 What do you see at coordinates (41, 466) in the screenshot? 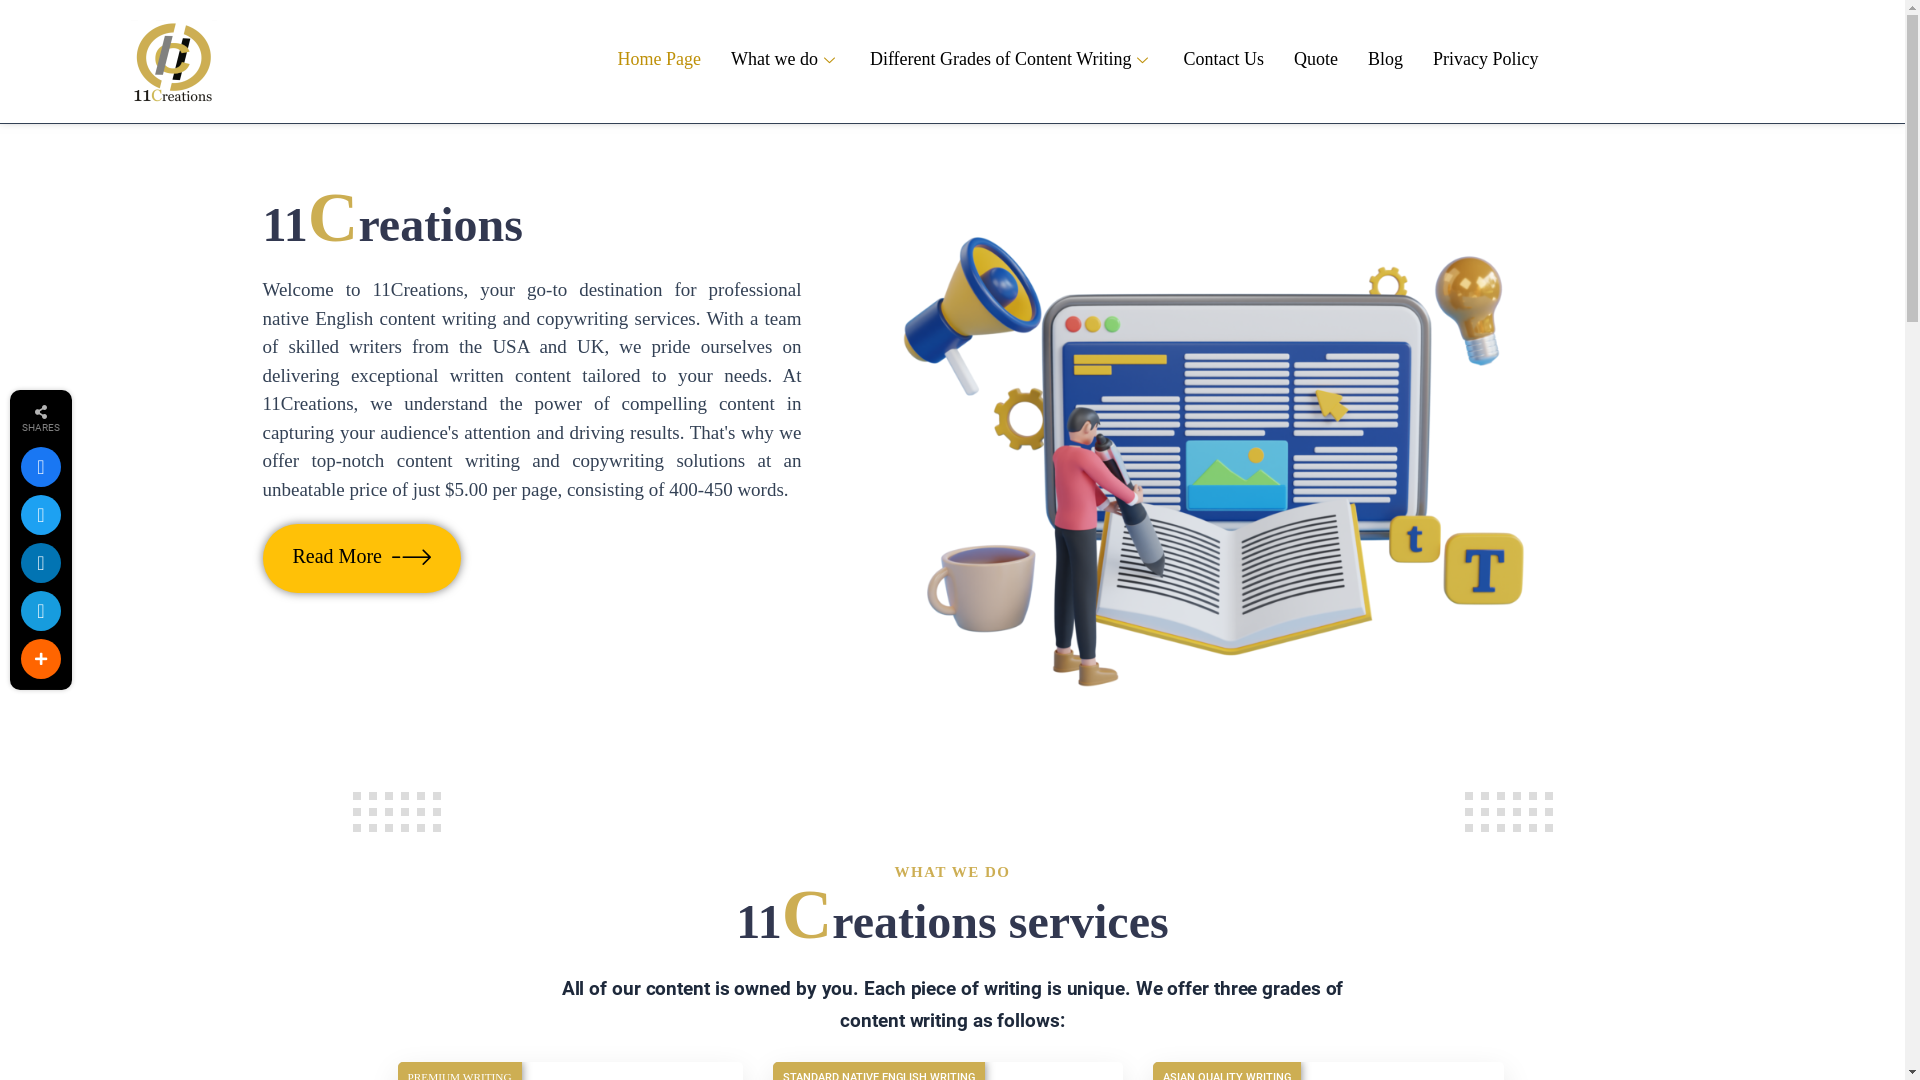
I see `Share this on Facebook` at bounding box center [41, 466].